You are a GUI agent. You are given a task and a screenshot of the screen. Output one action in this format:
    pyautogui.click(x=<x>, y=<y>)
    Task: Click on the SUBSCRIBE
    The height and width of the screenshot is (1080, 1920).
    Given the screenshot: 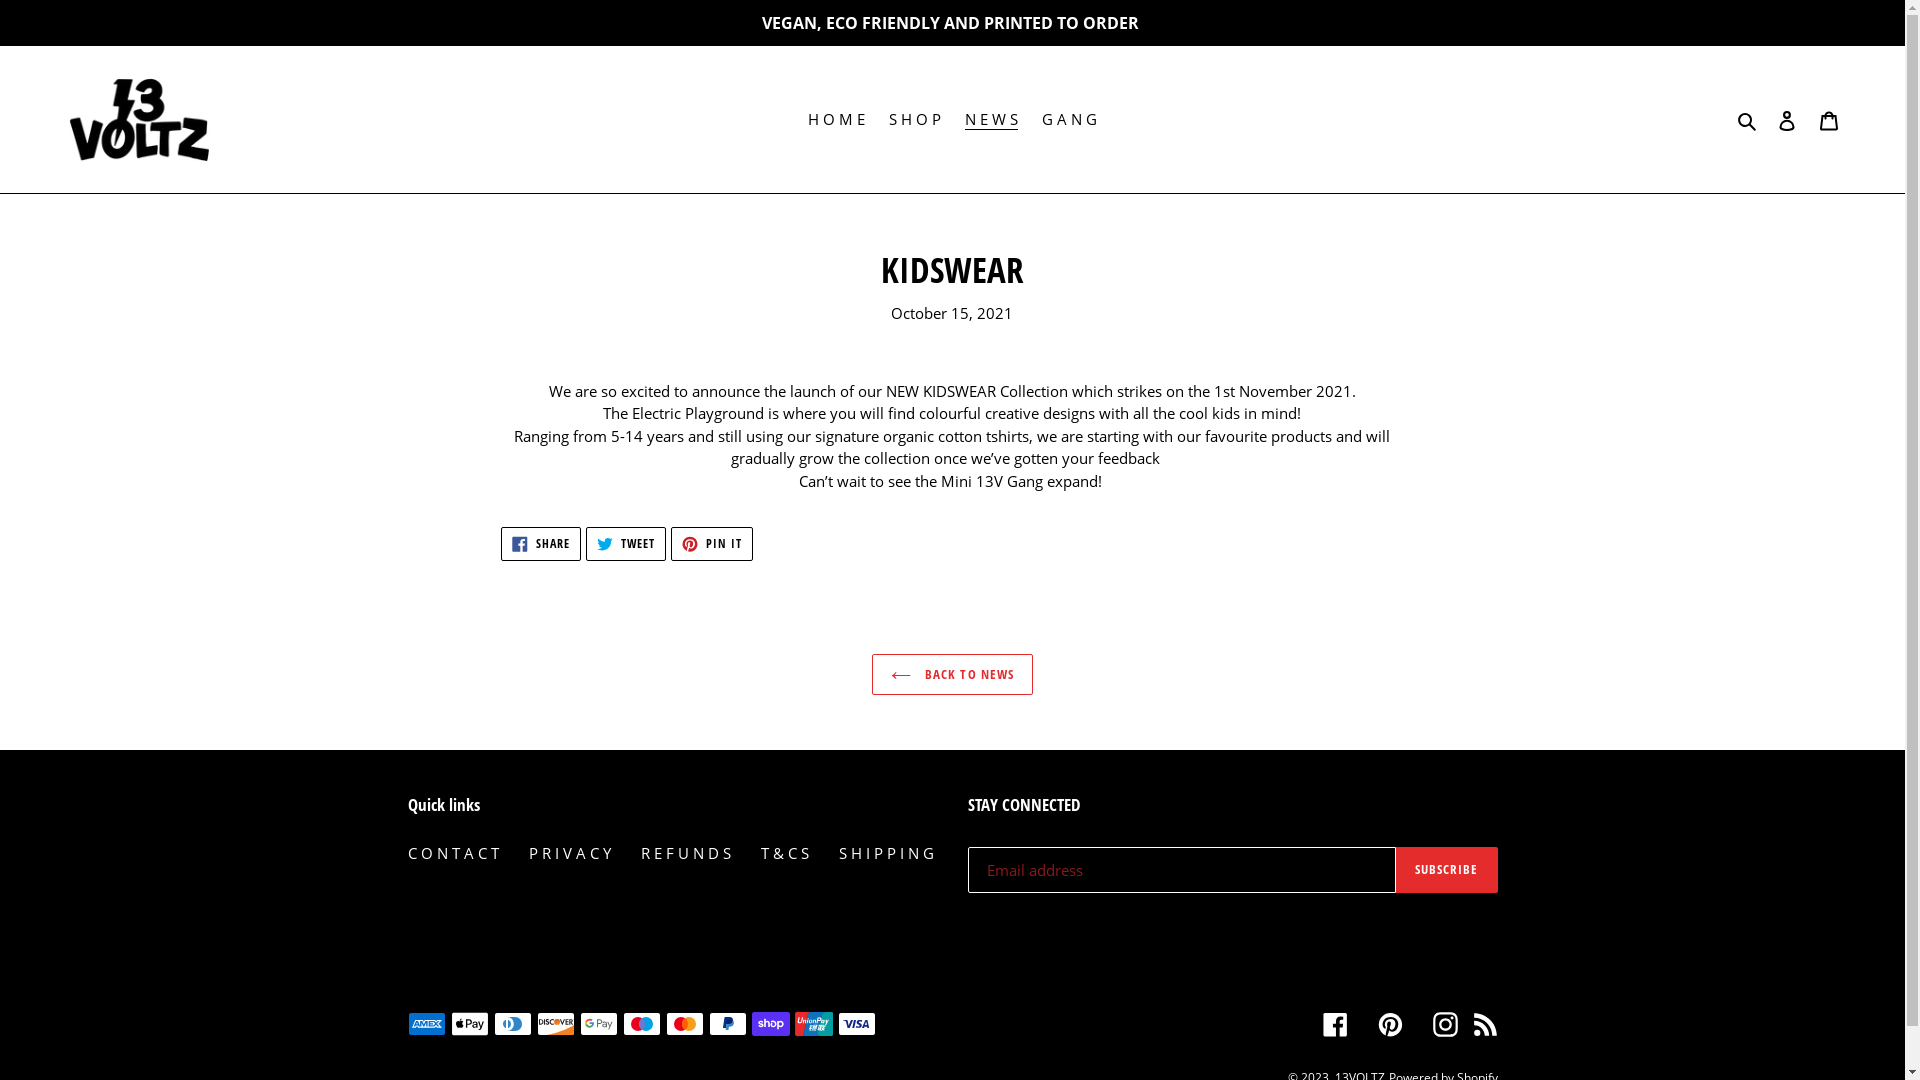 What is the action you would take?
    pyautogui.click(x=1446, y=870)
    